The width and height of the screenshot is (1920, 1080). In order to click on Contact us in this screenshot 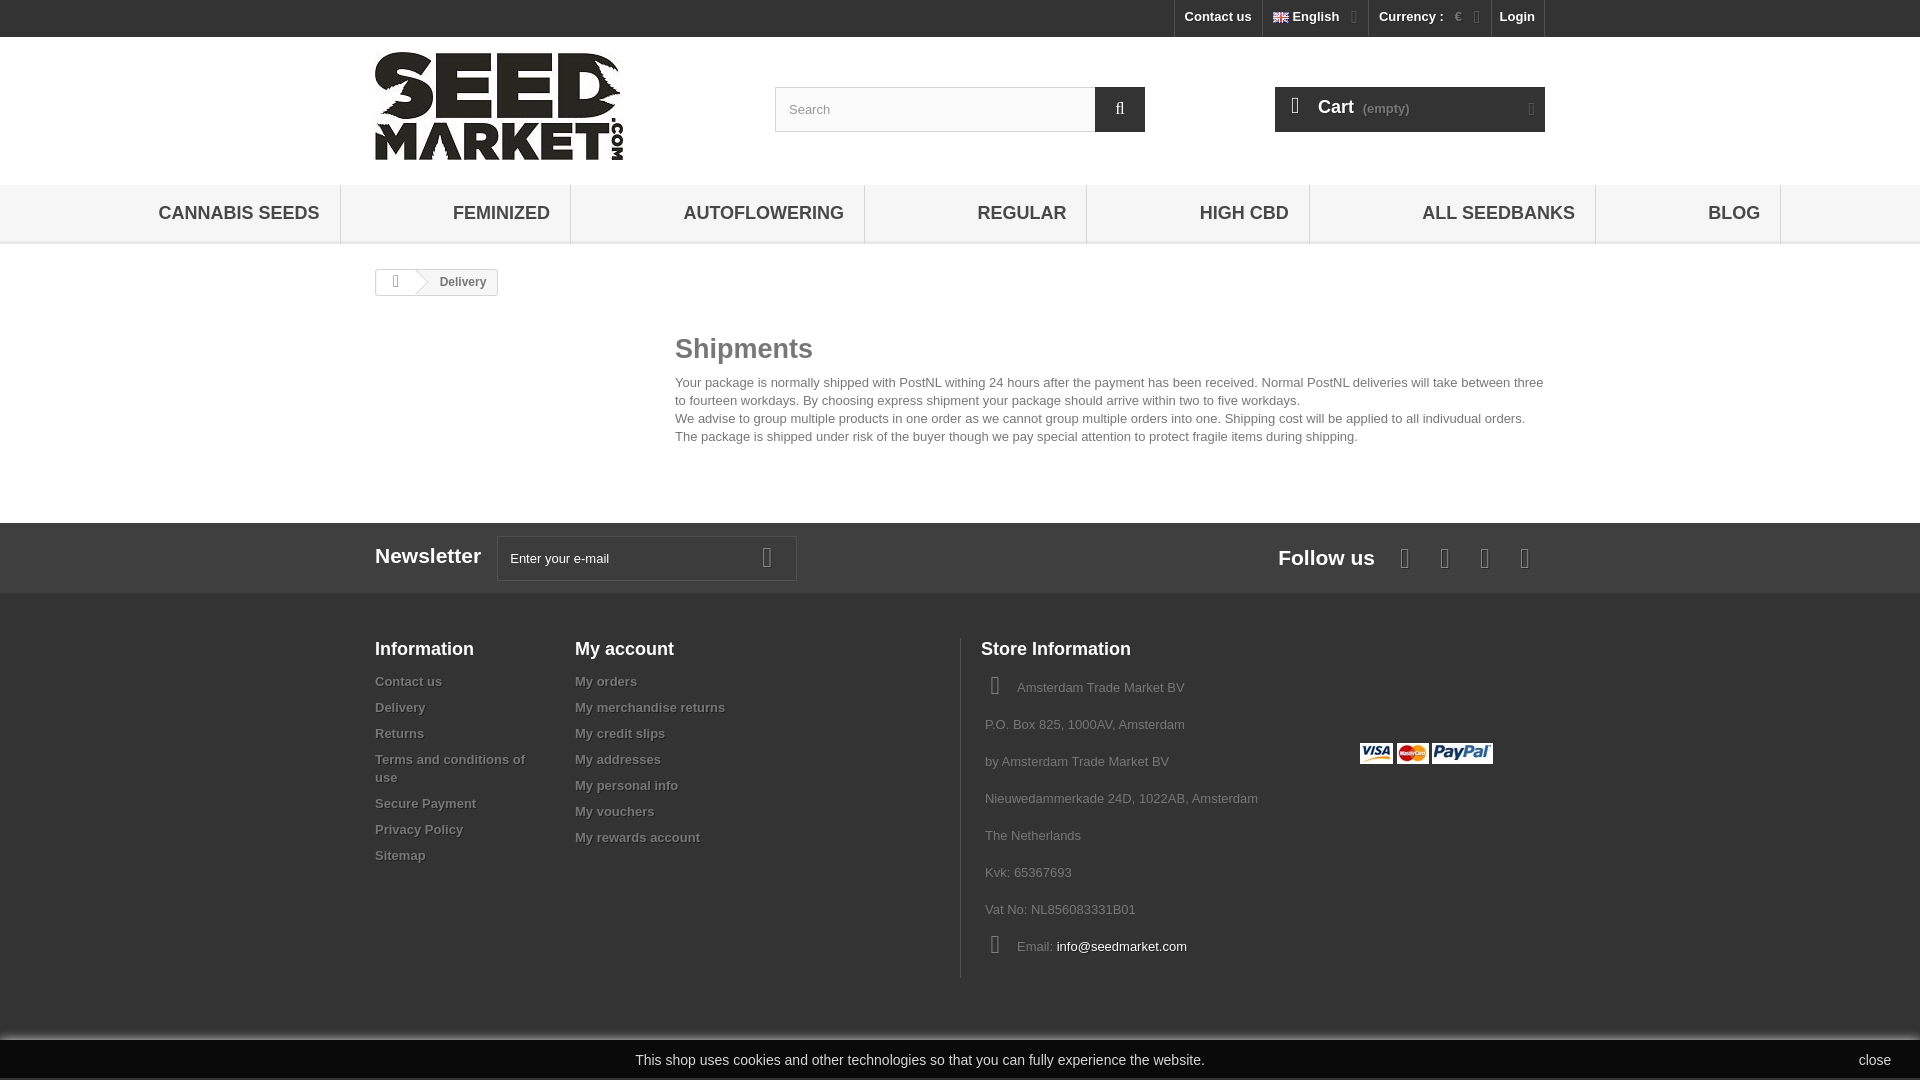, I will do `click(1218, 18)`.